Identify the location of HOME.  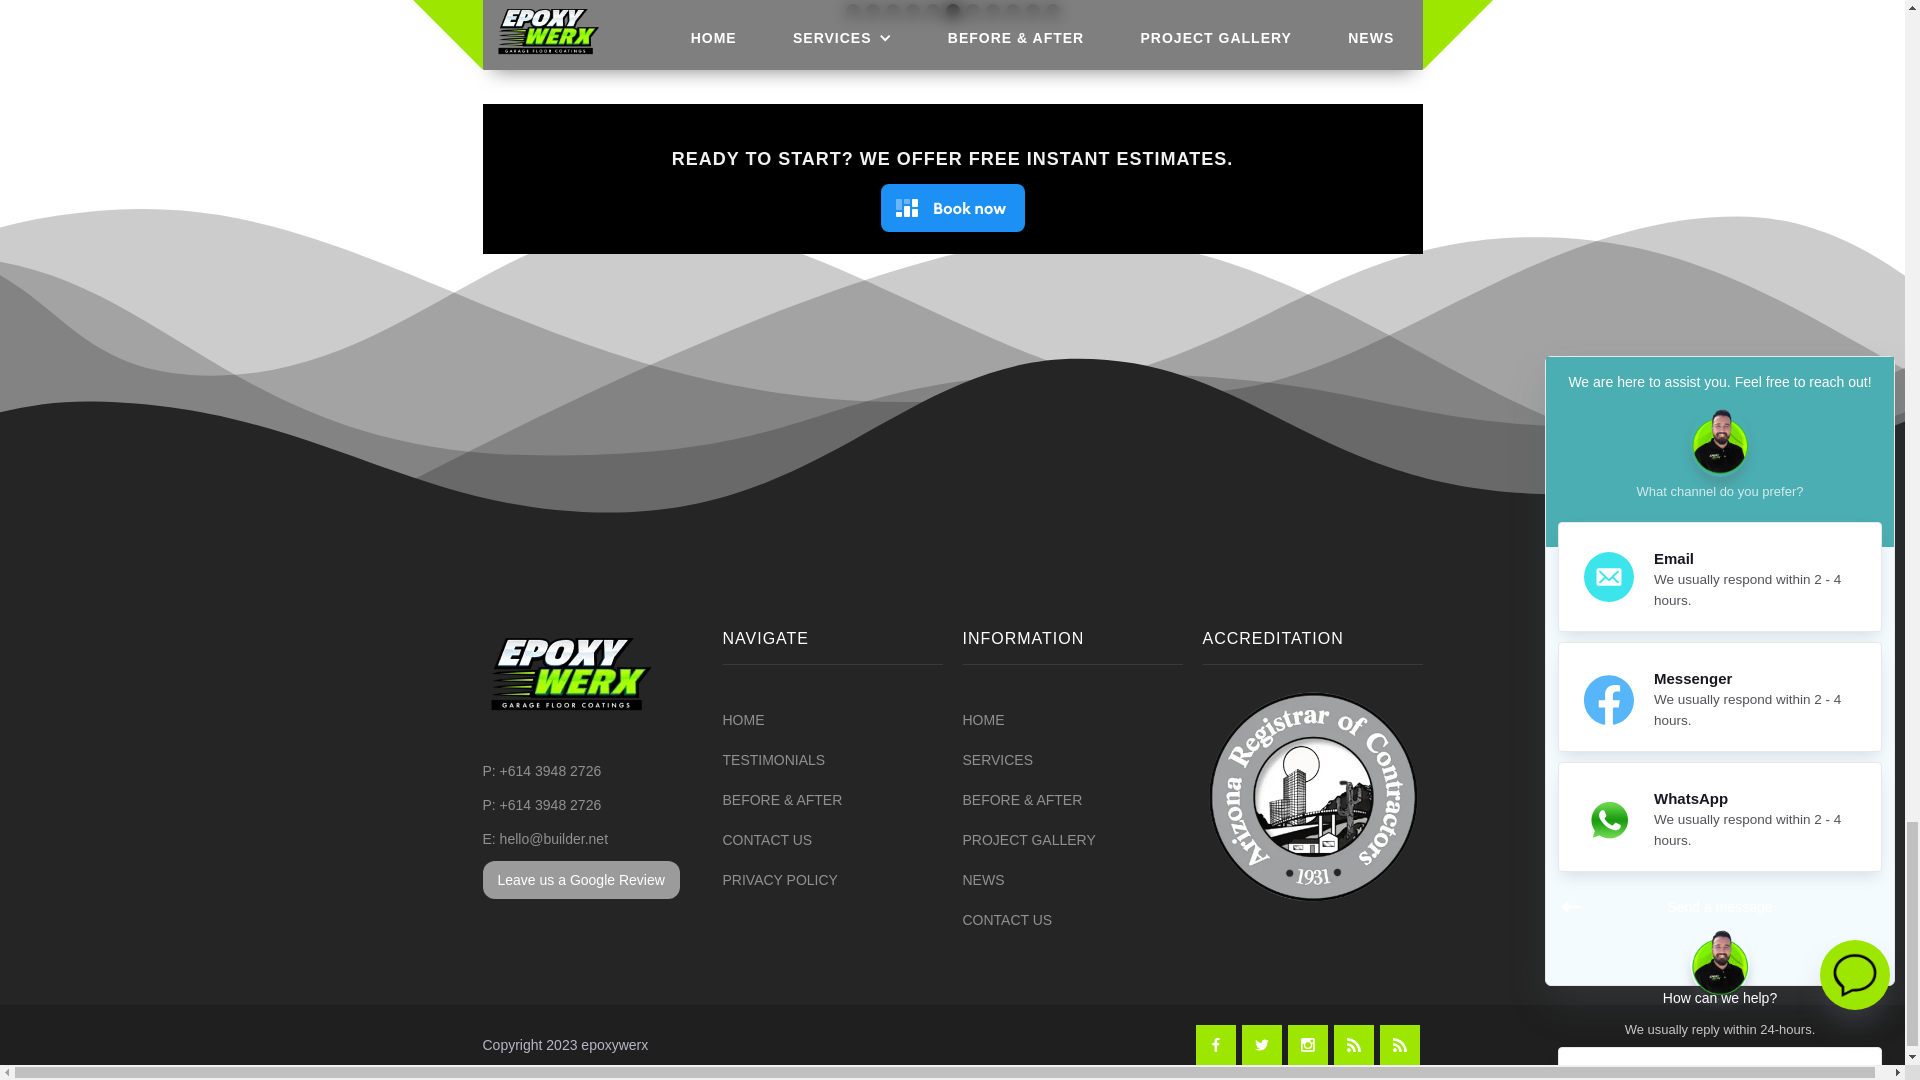
(982, 720).